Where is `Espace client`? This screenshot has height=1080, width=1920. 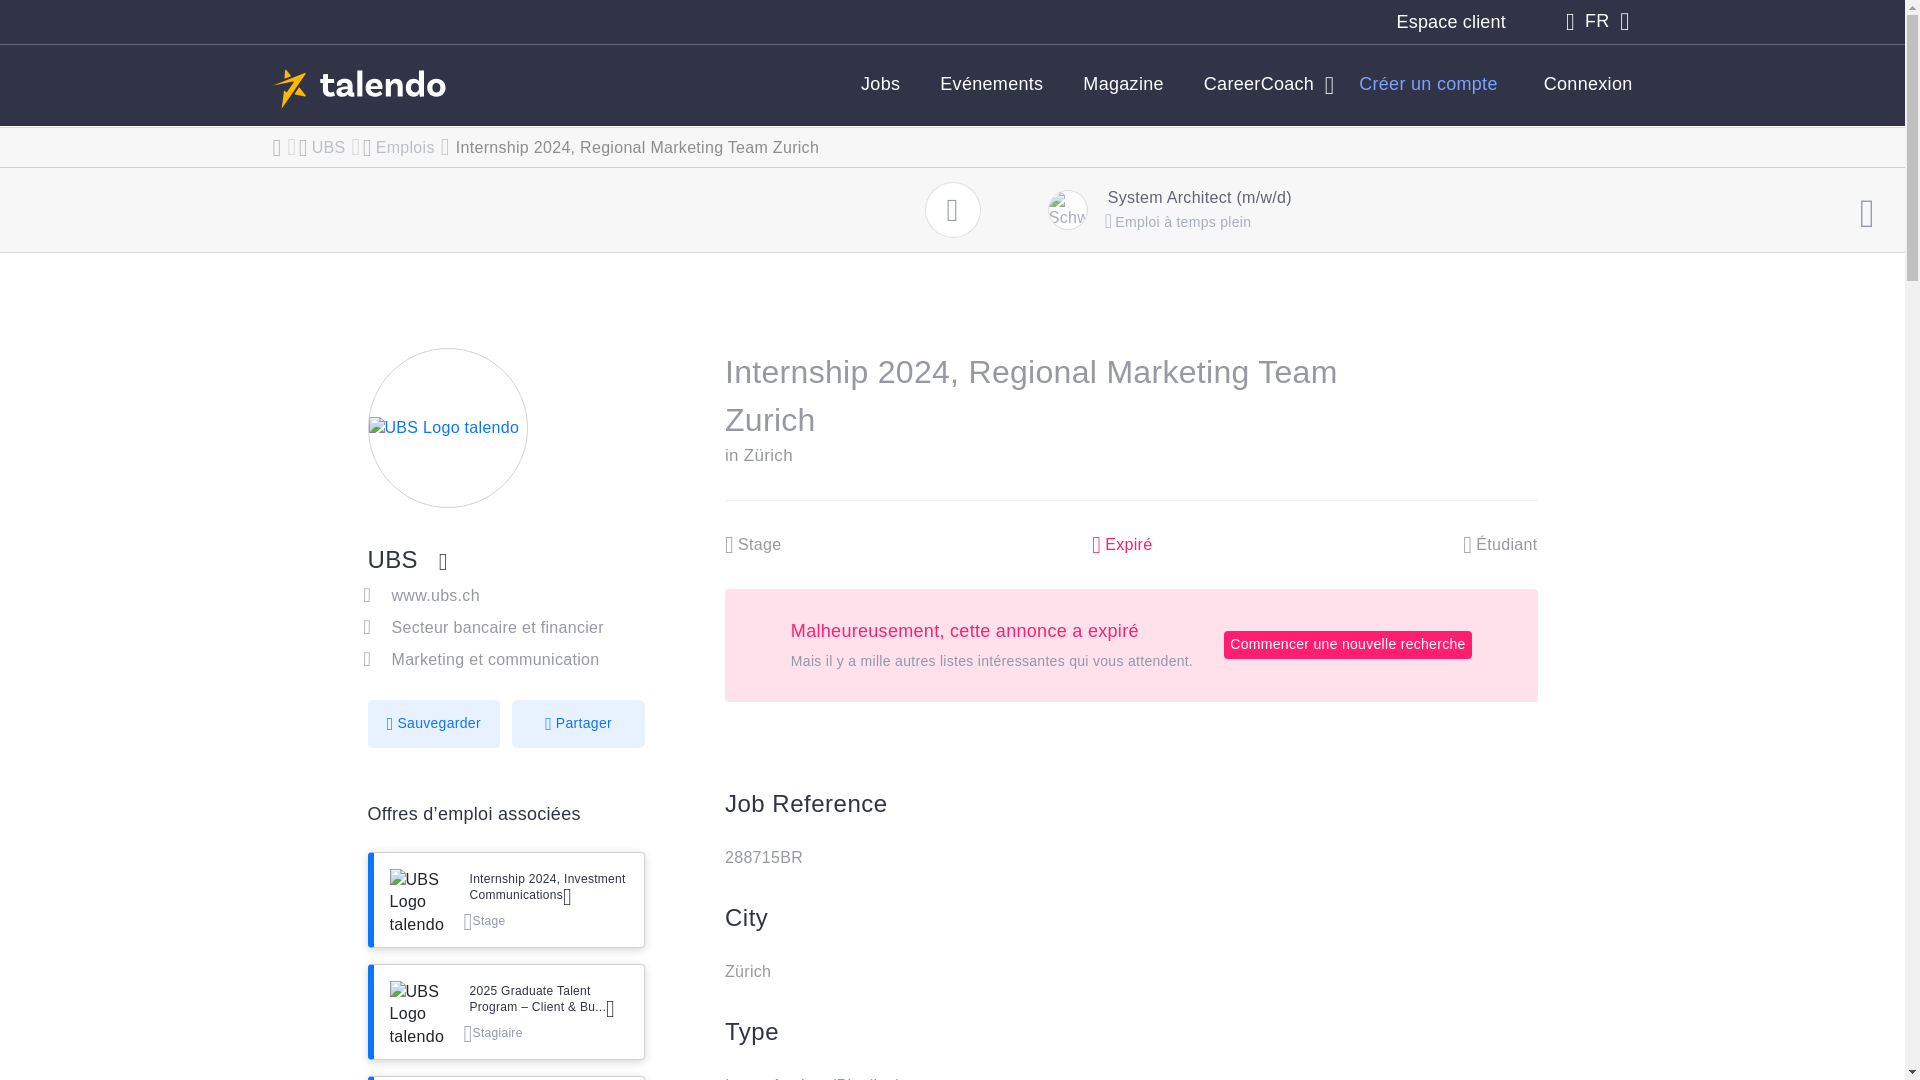 Espace client is located at coordinates (1451, 22).